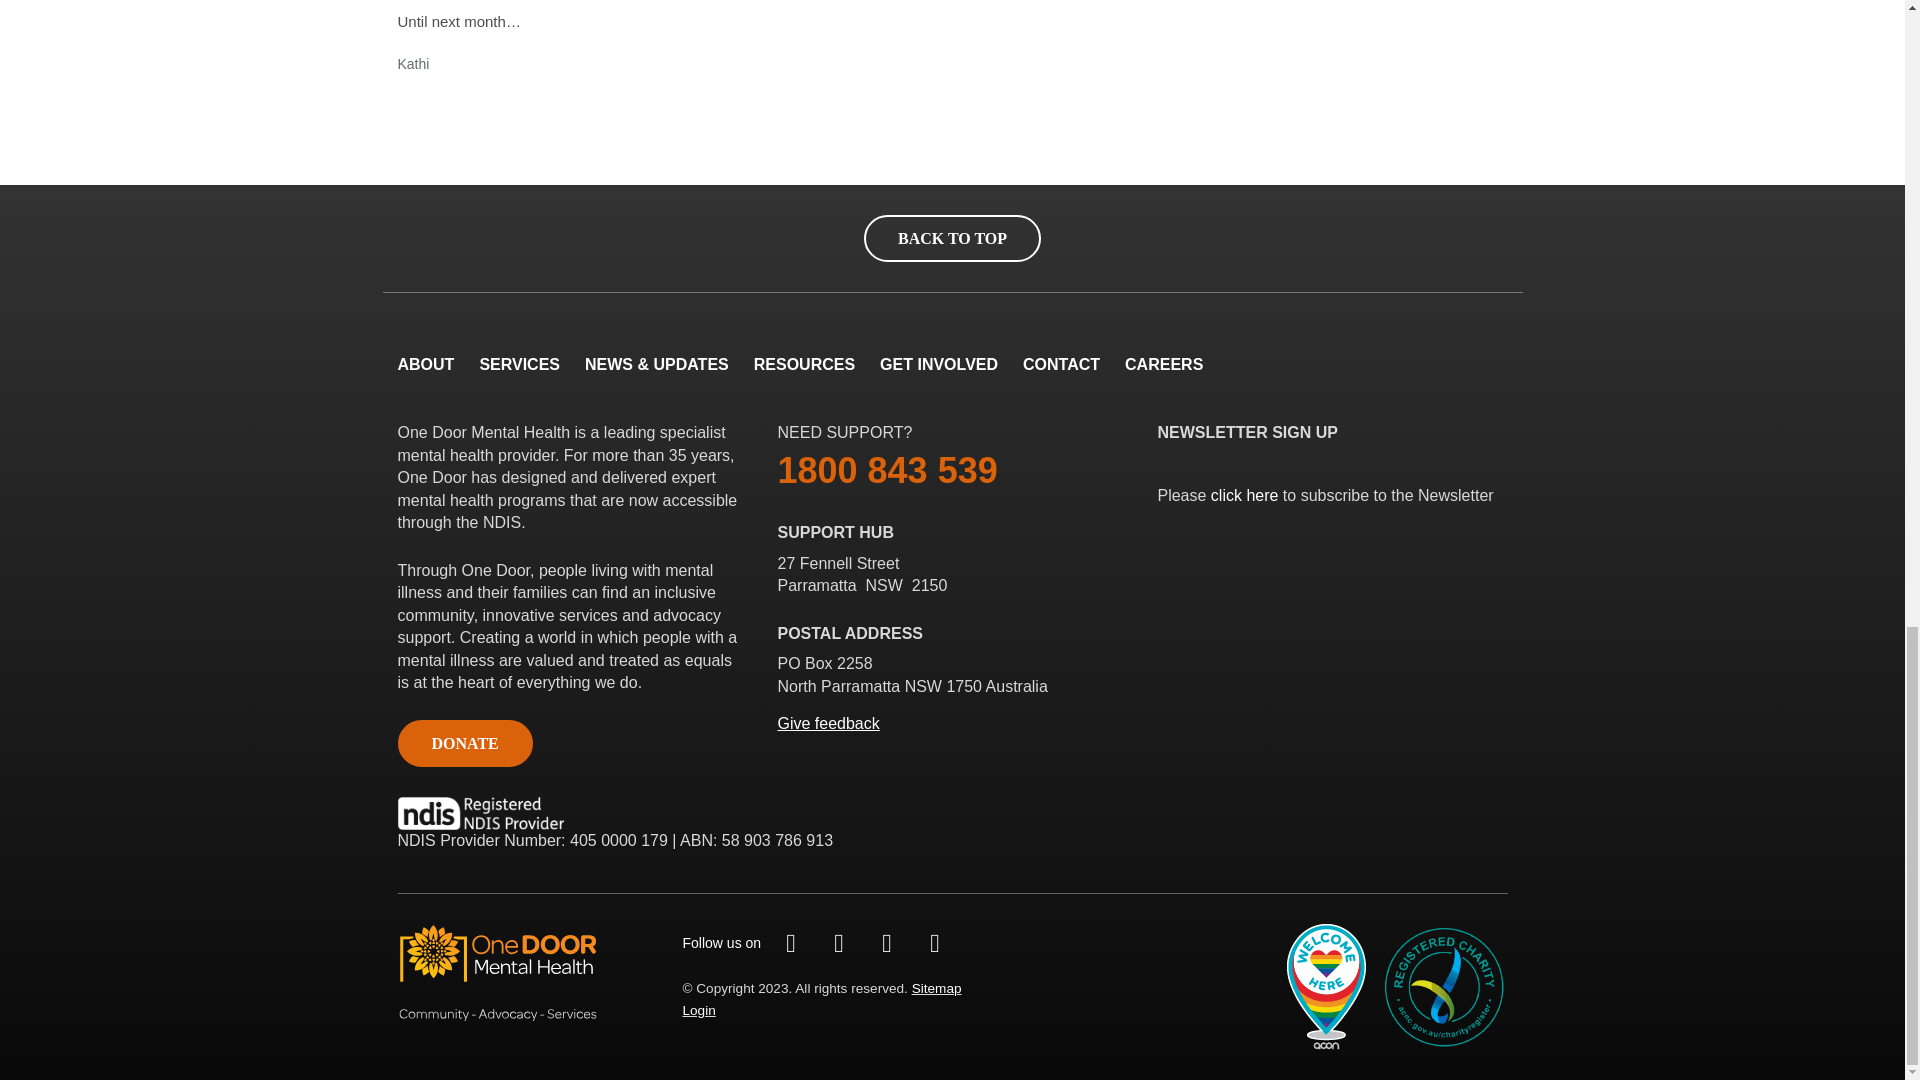  What do you see at coordinates (426, 364) in the screenshot?
I see `ABOUT` at bounding box center [426, 364].